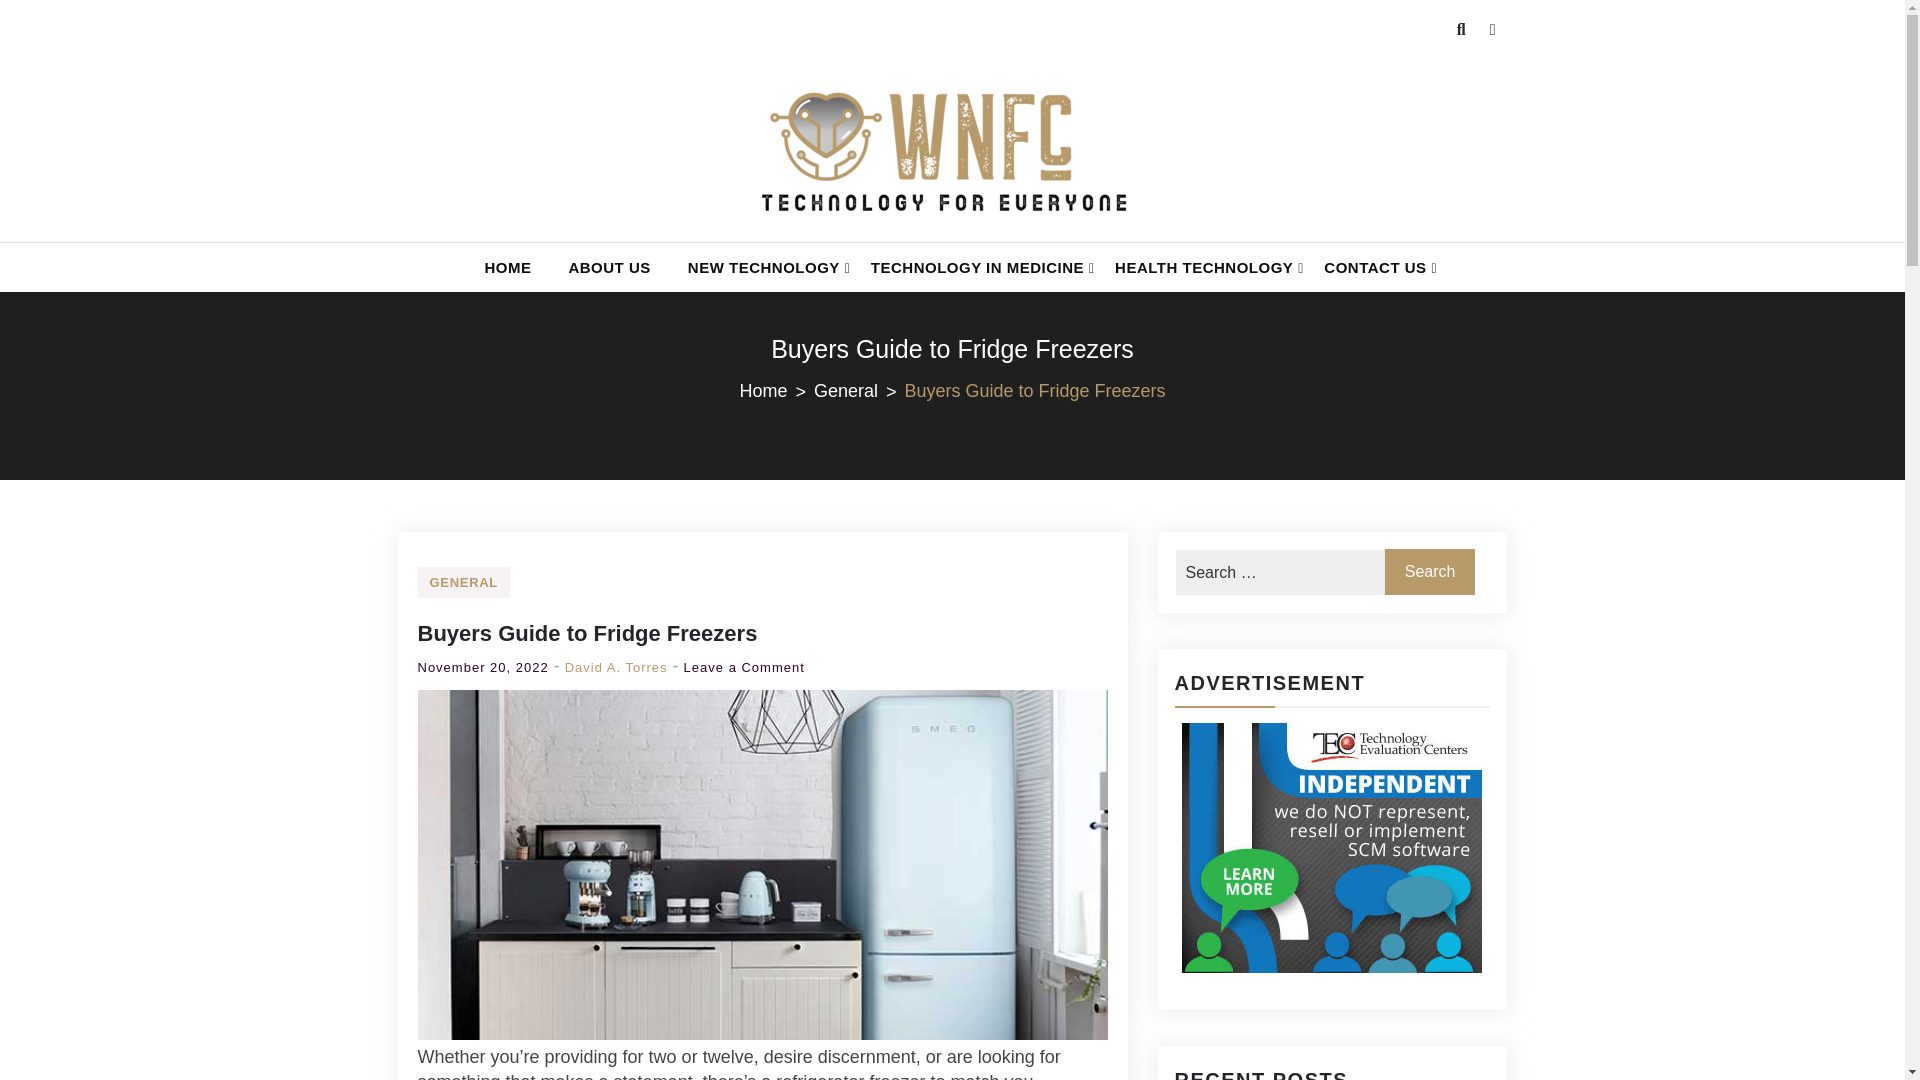  What do you see at coordinates (616, 667) in the screenshot?
I see `November 20, 2022` at bounding box center [616, 667].